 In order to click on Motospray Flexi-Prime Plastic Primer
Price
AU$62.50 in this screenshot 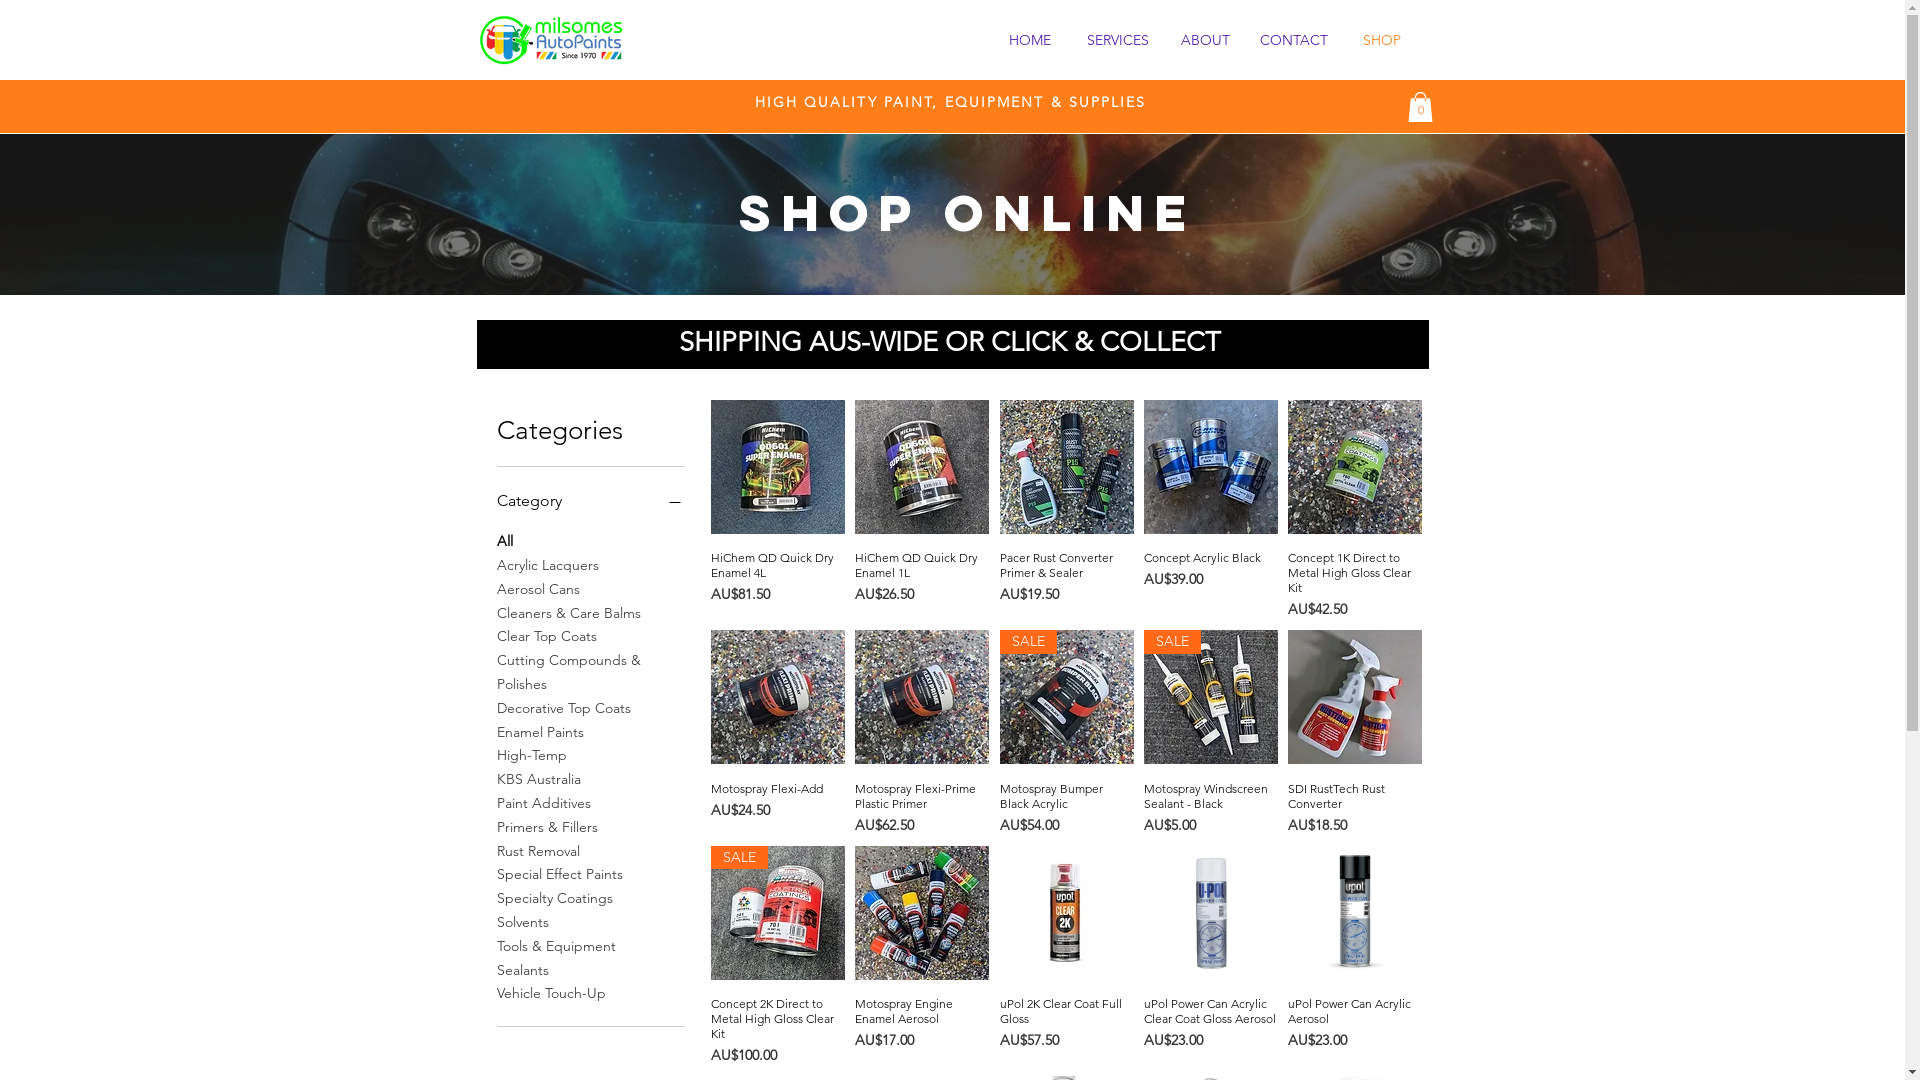, I will do `click(922, 808)`.